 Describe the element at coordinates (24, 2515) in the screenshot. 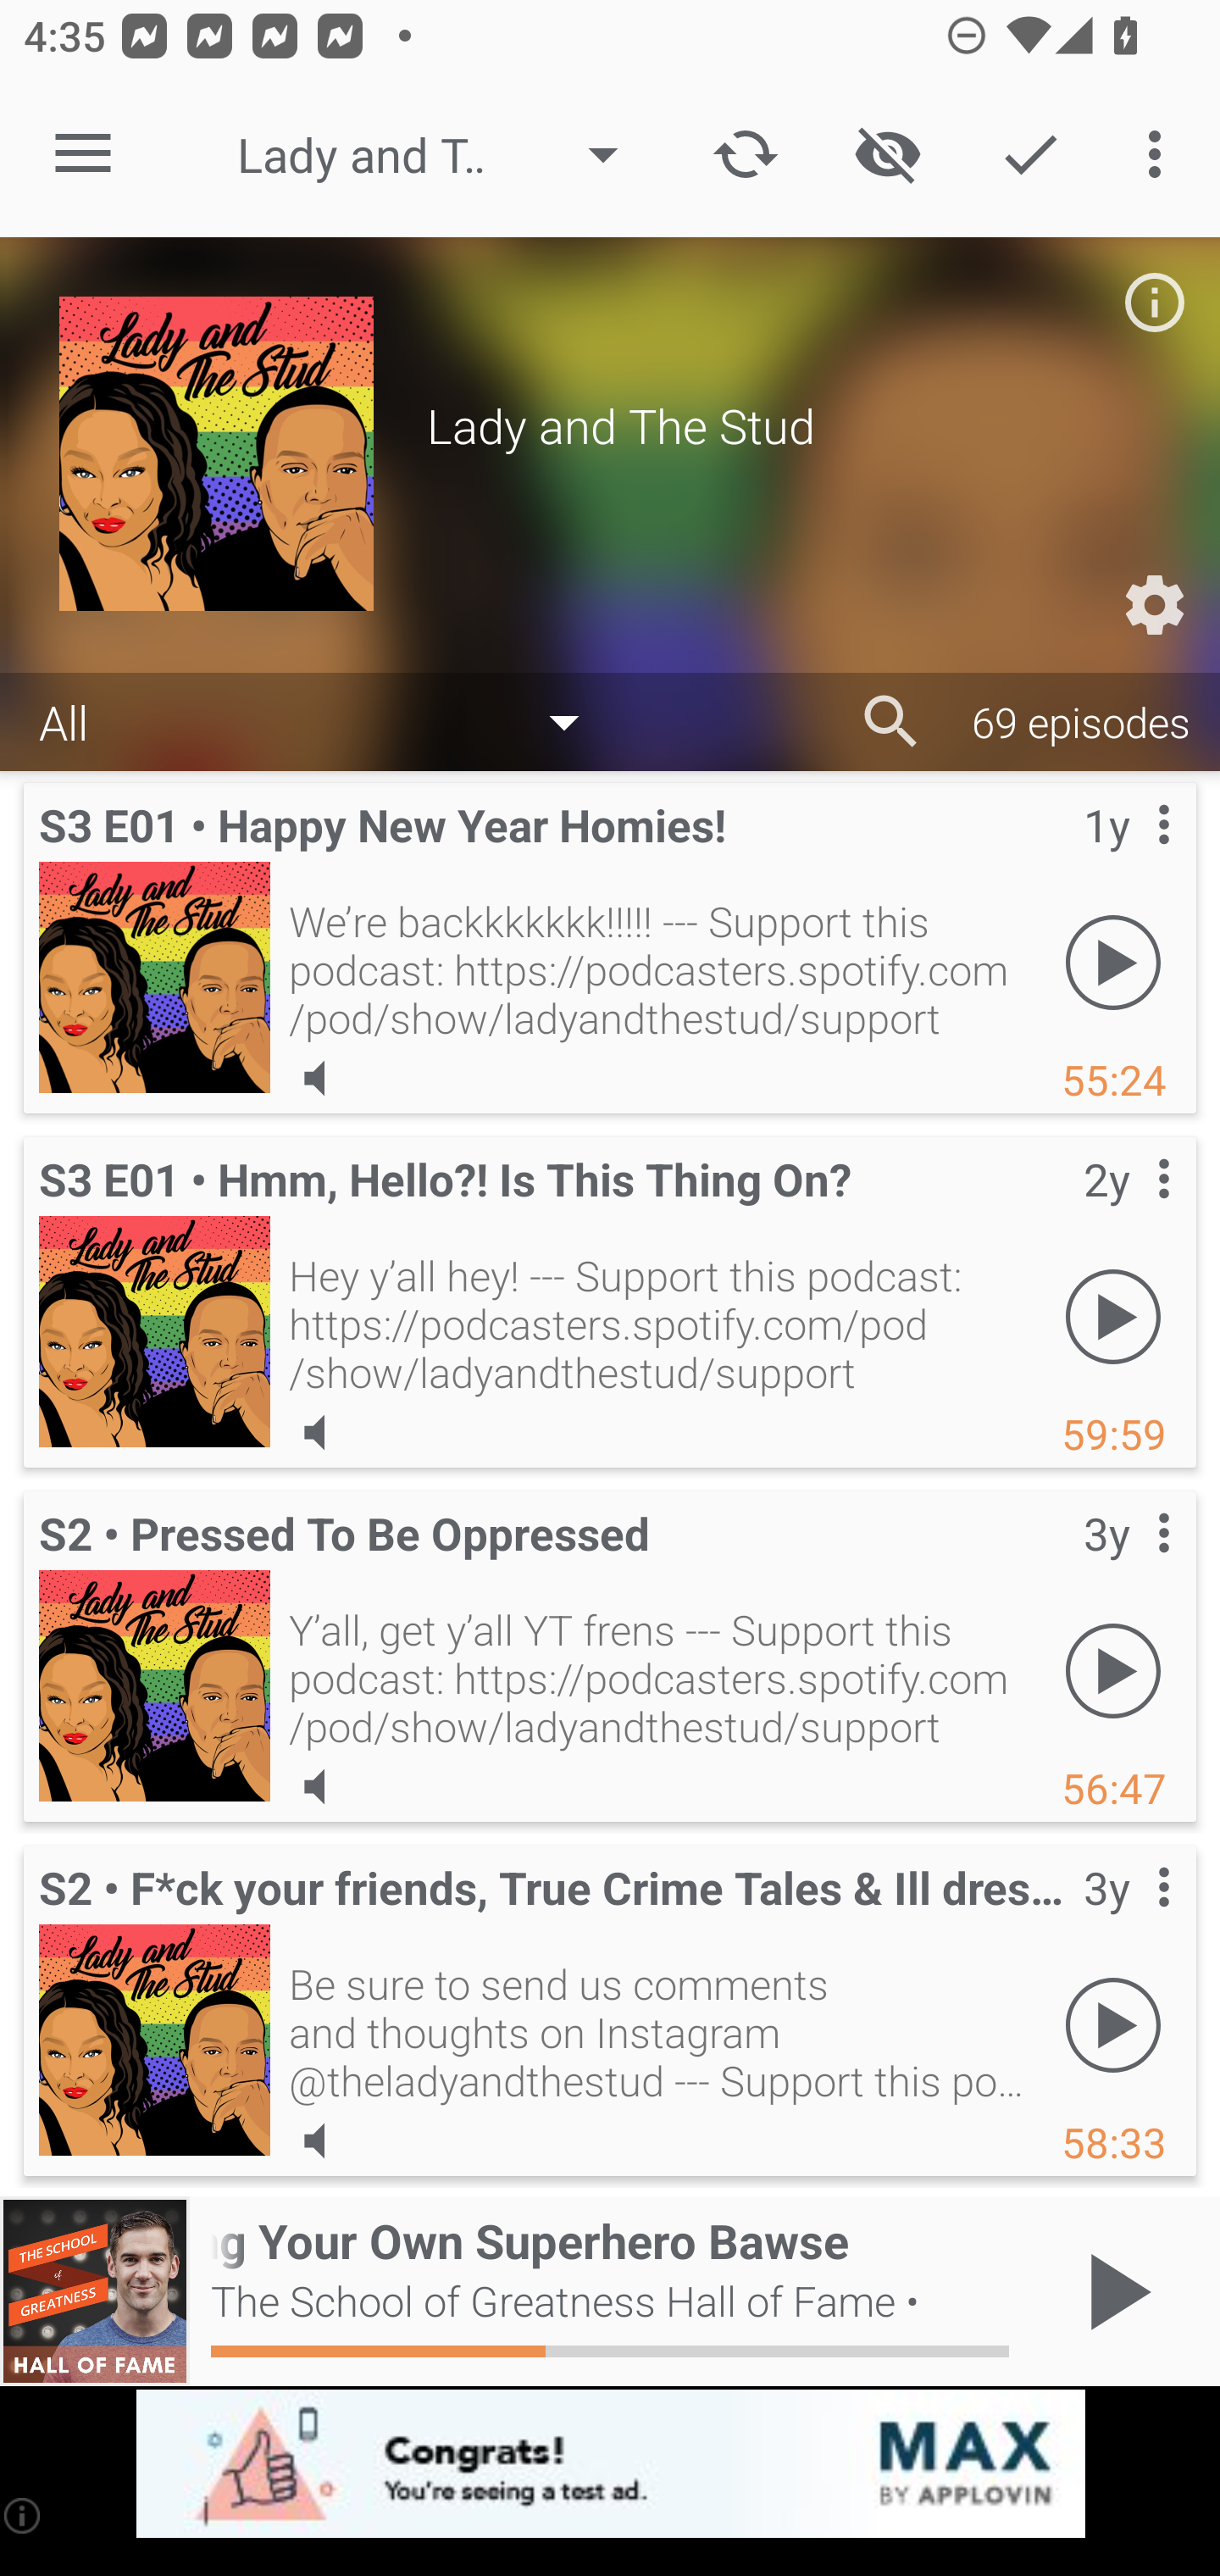

I see `(i)` at that location.